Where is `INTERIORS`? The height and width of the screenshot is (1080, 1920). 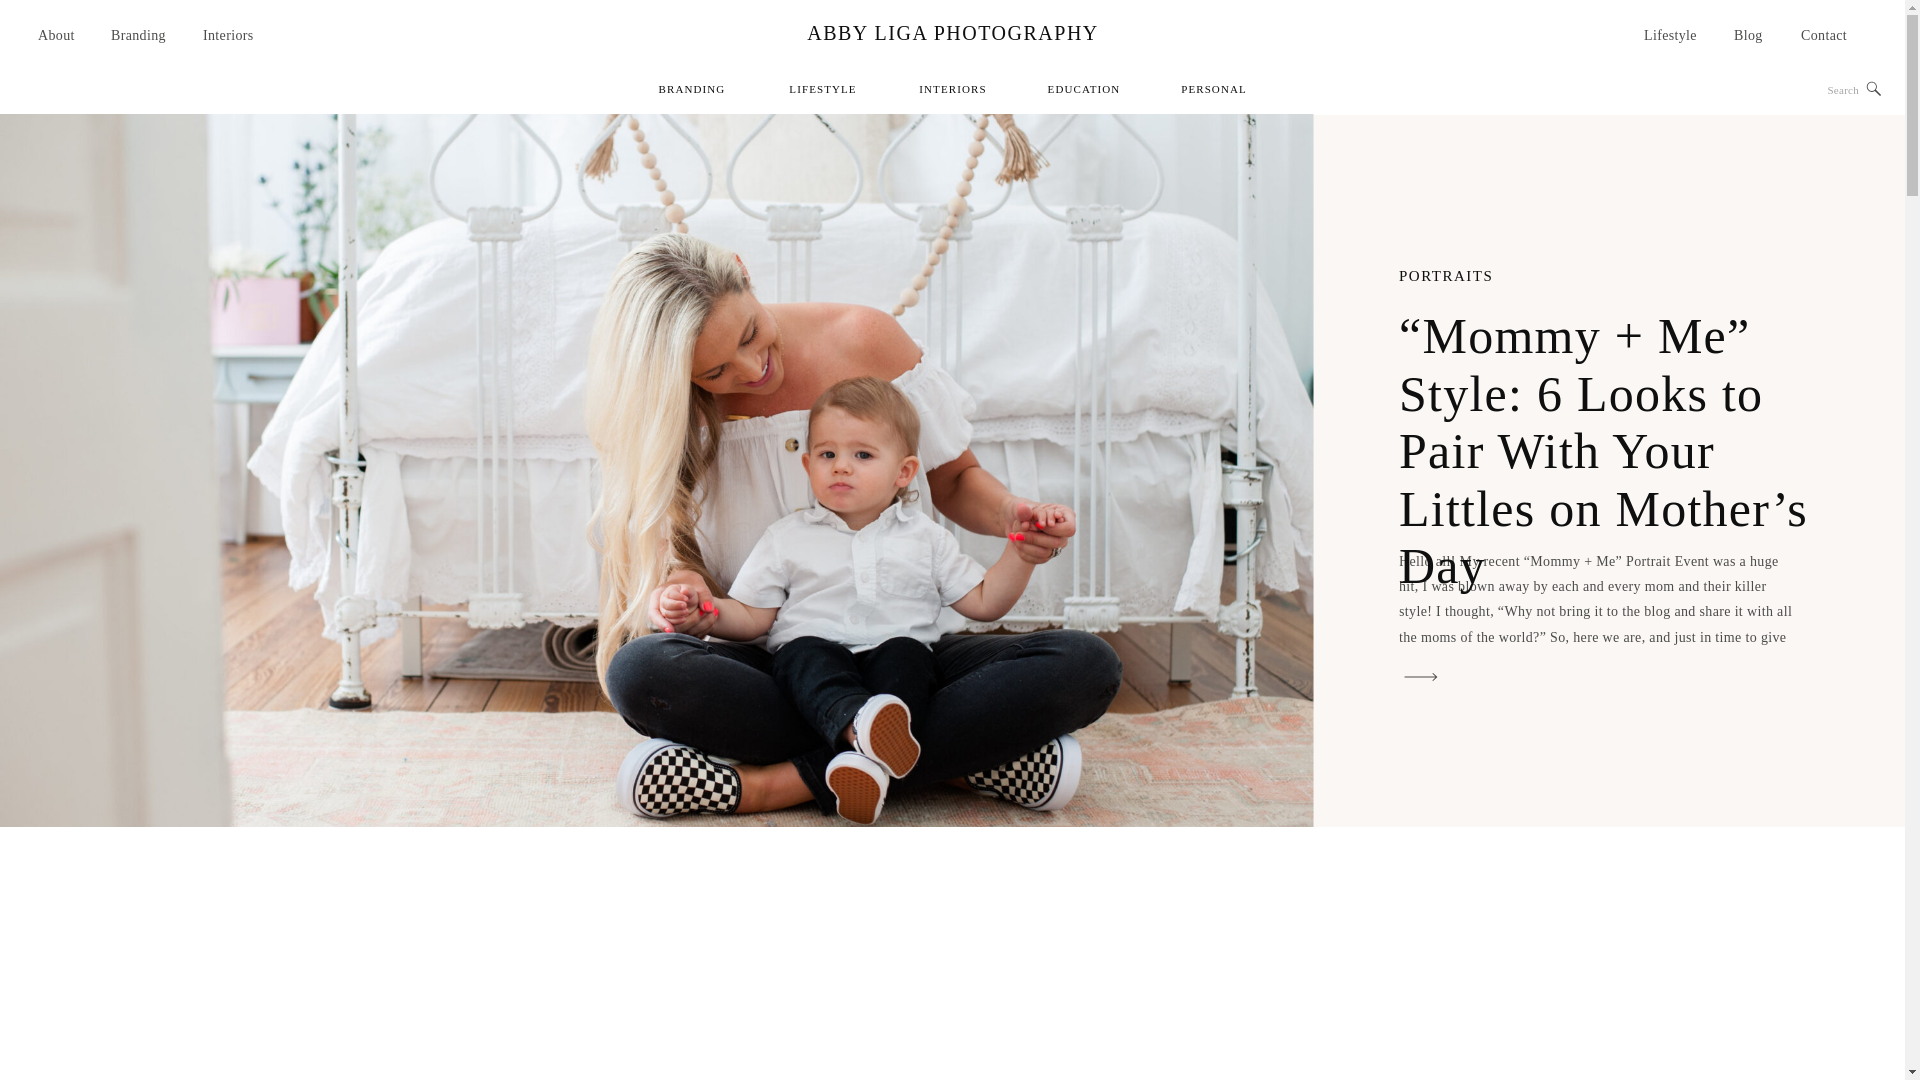 INTERIORS is located at coordinates (953, 92).